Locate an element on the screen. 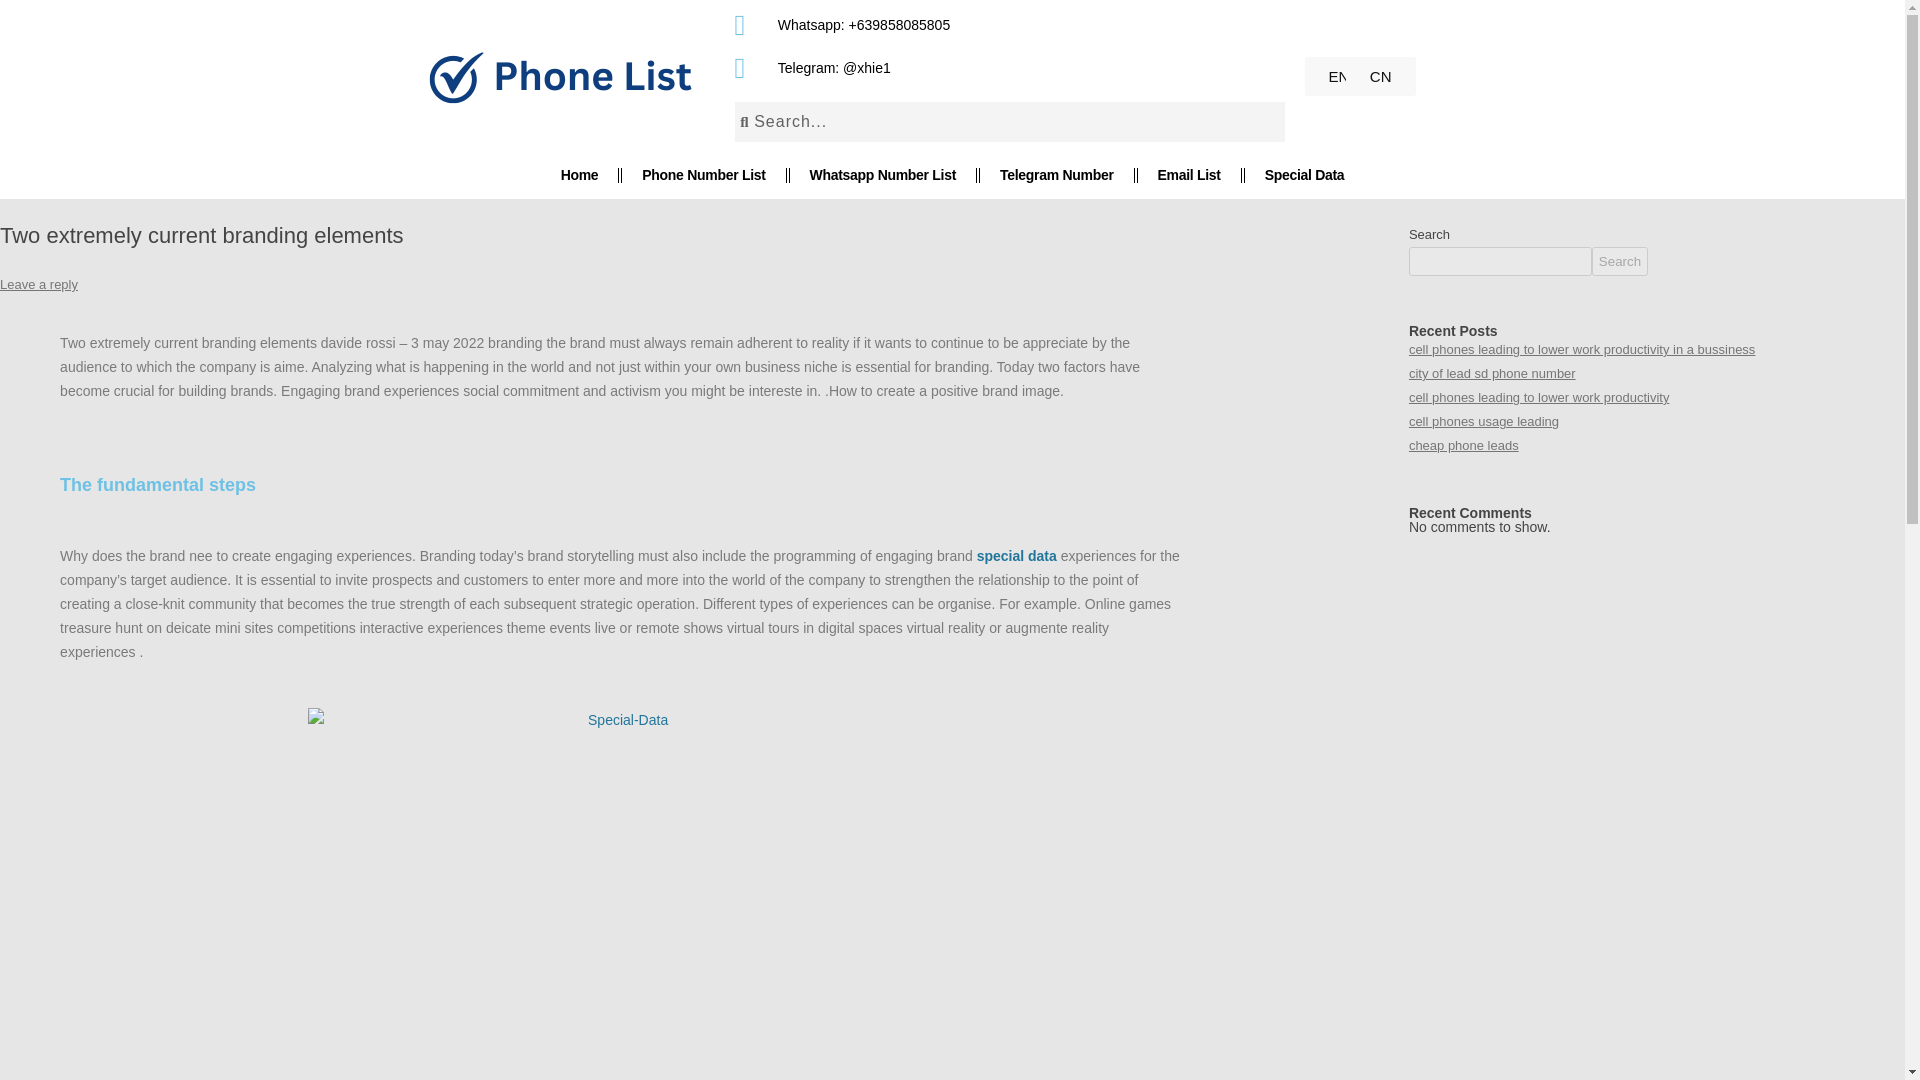  Leave a reply is located at coordinates (39, 284).